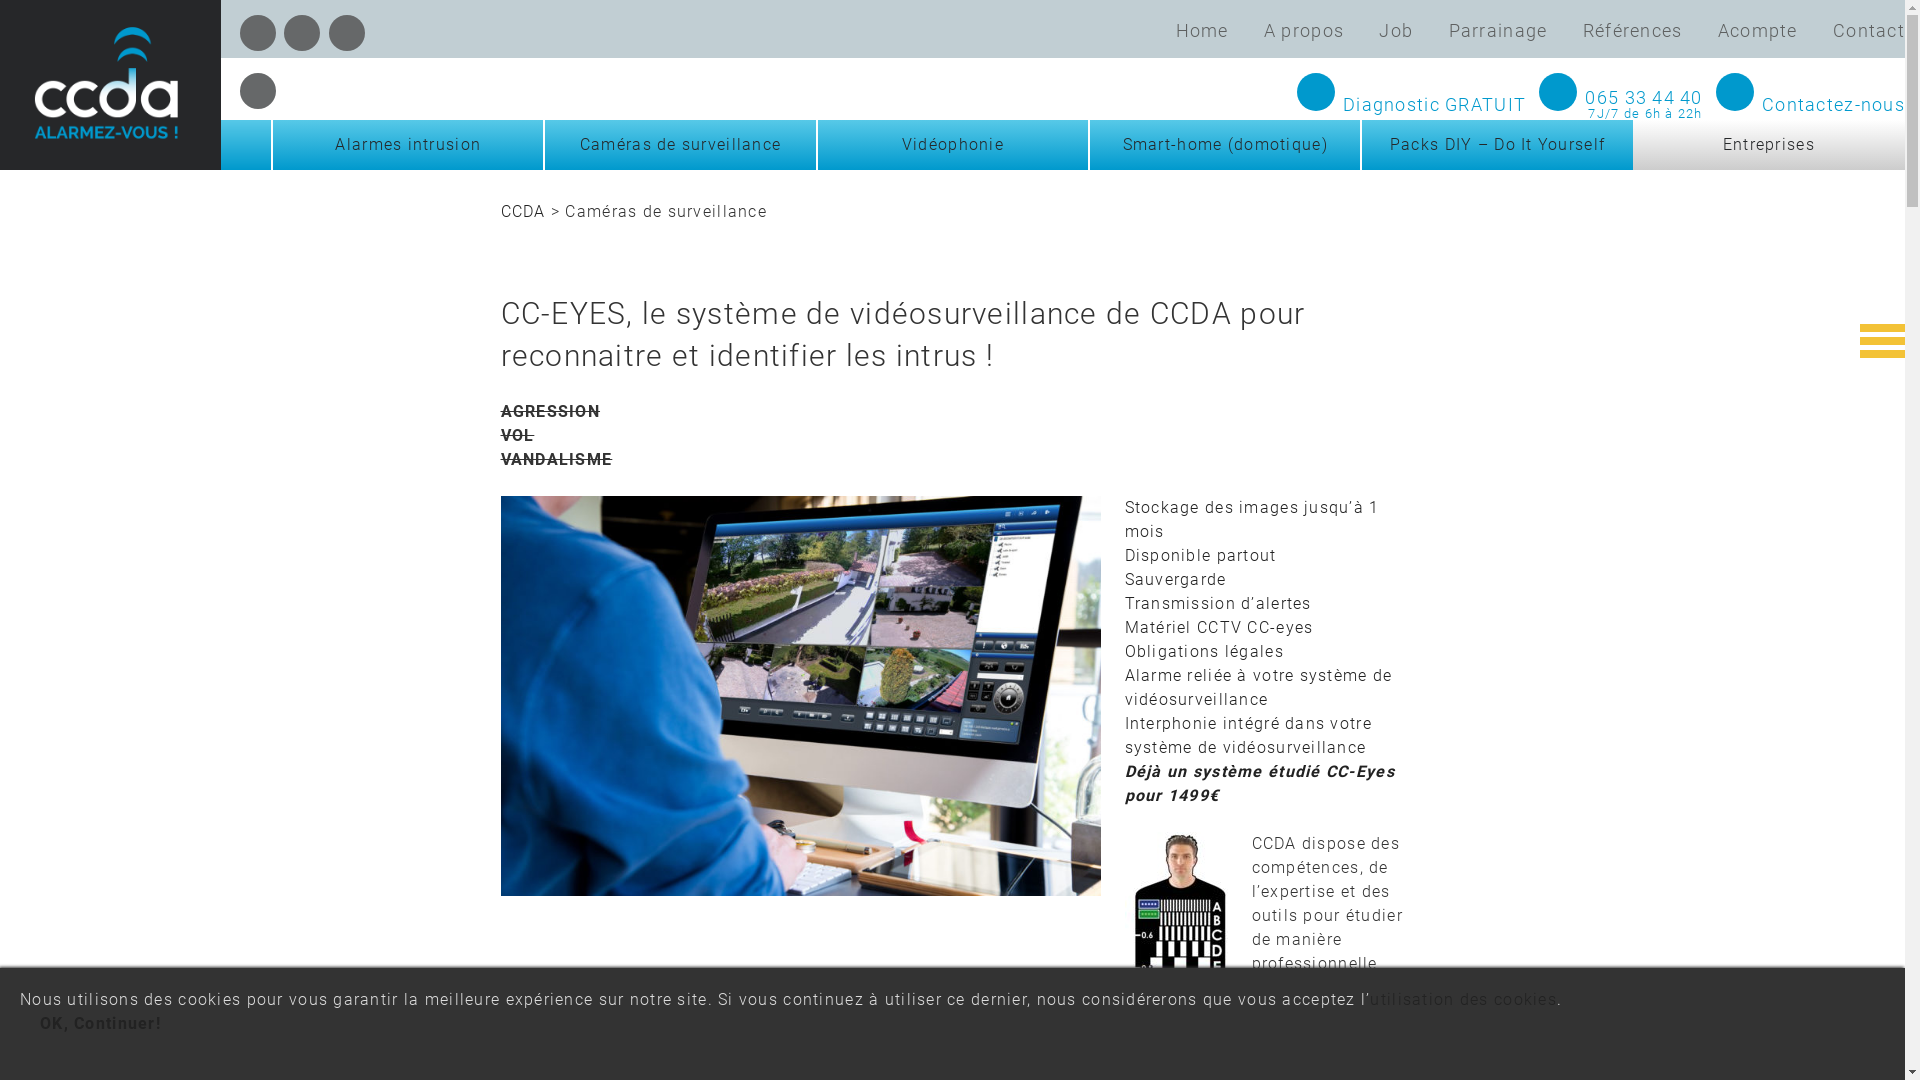 The height and width of the screenshot is (1080, 1920). What do you see at coordinates (1200, 556) in the screenshot?
I see `Disponible partout` at bounding box center [1200, 556].